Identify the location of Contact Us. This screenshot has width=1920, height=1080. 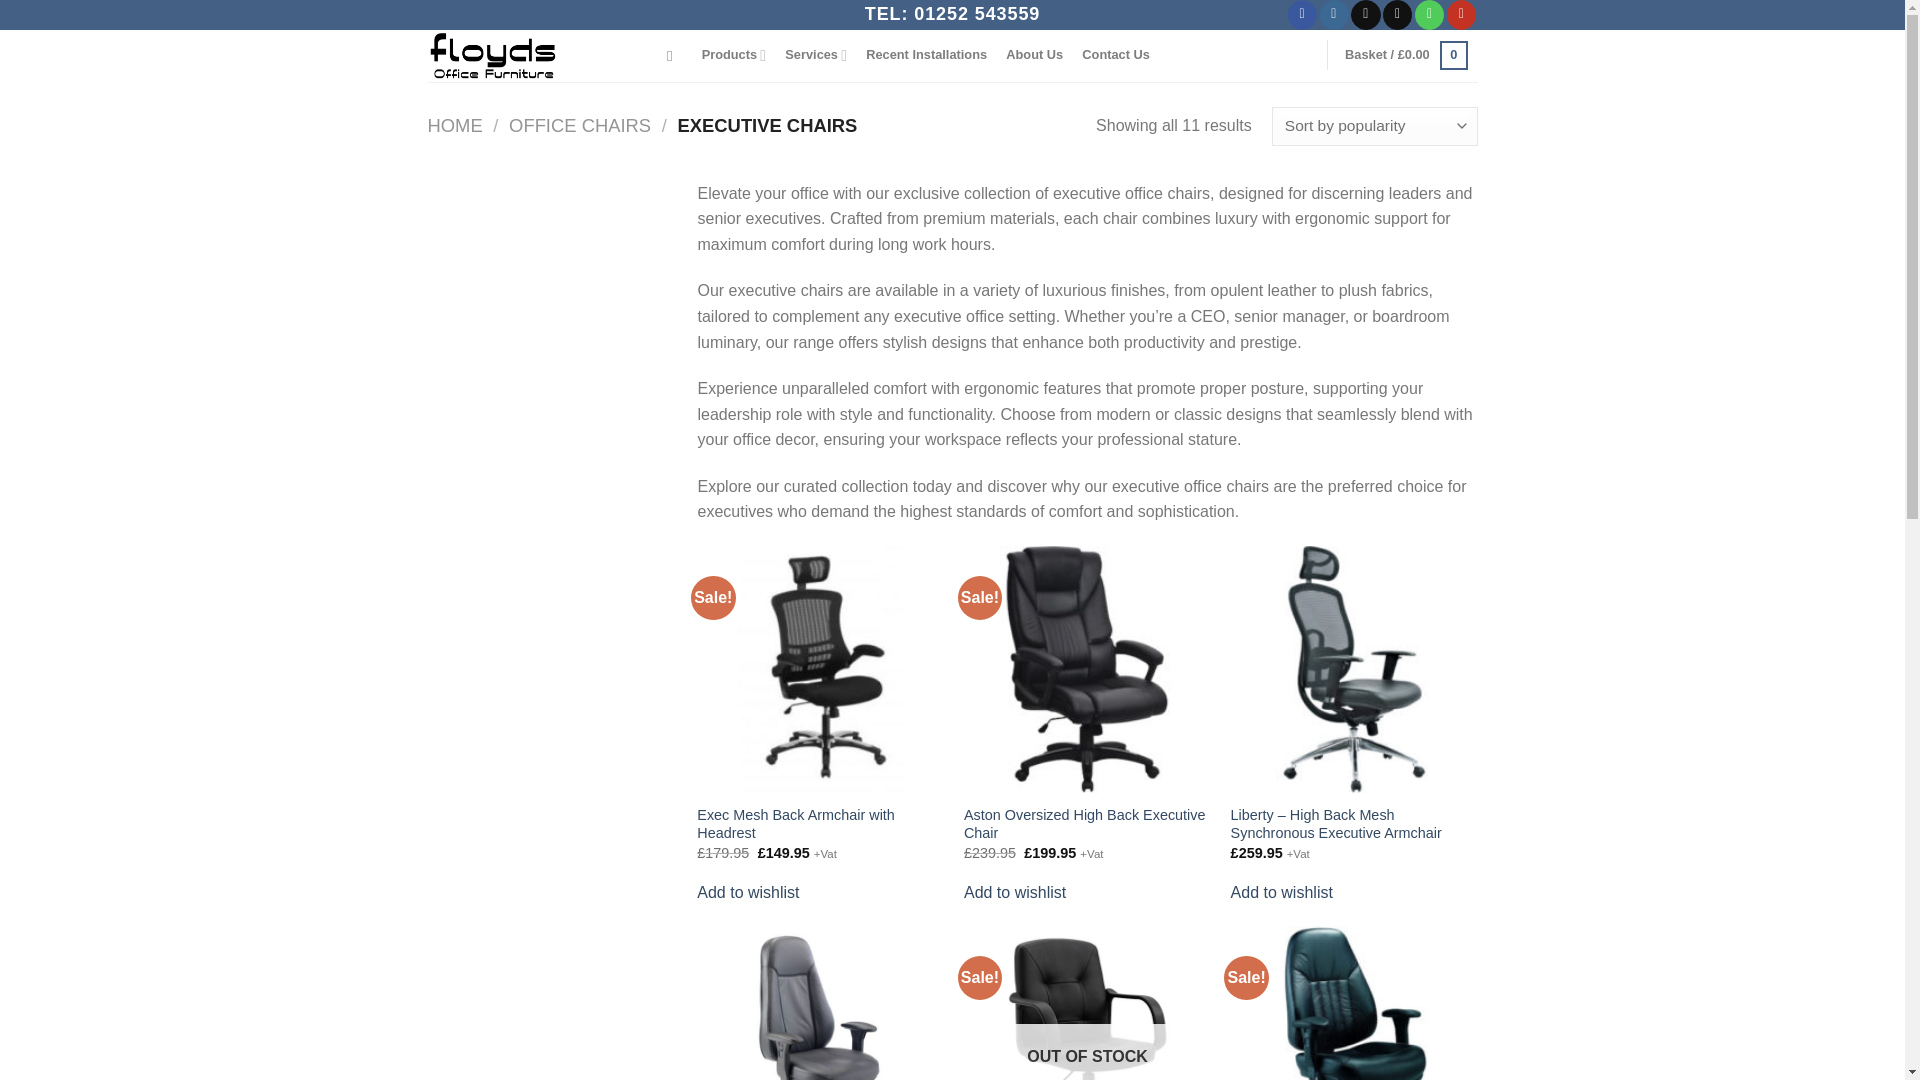
(1116, 54).